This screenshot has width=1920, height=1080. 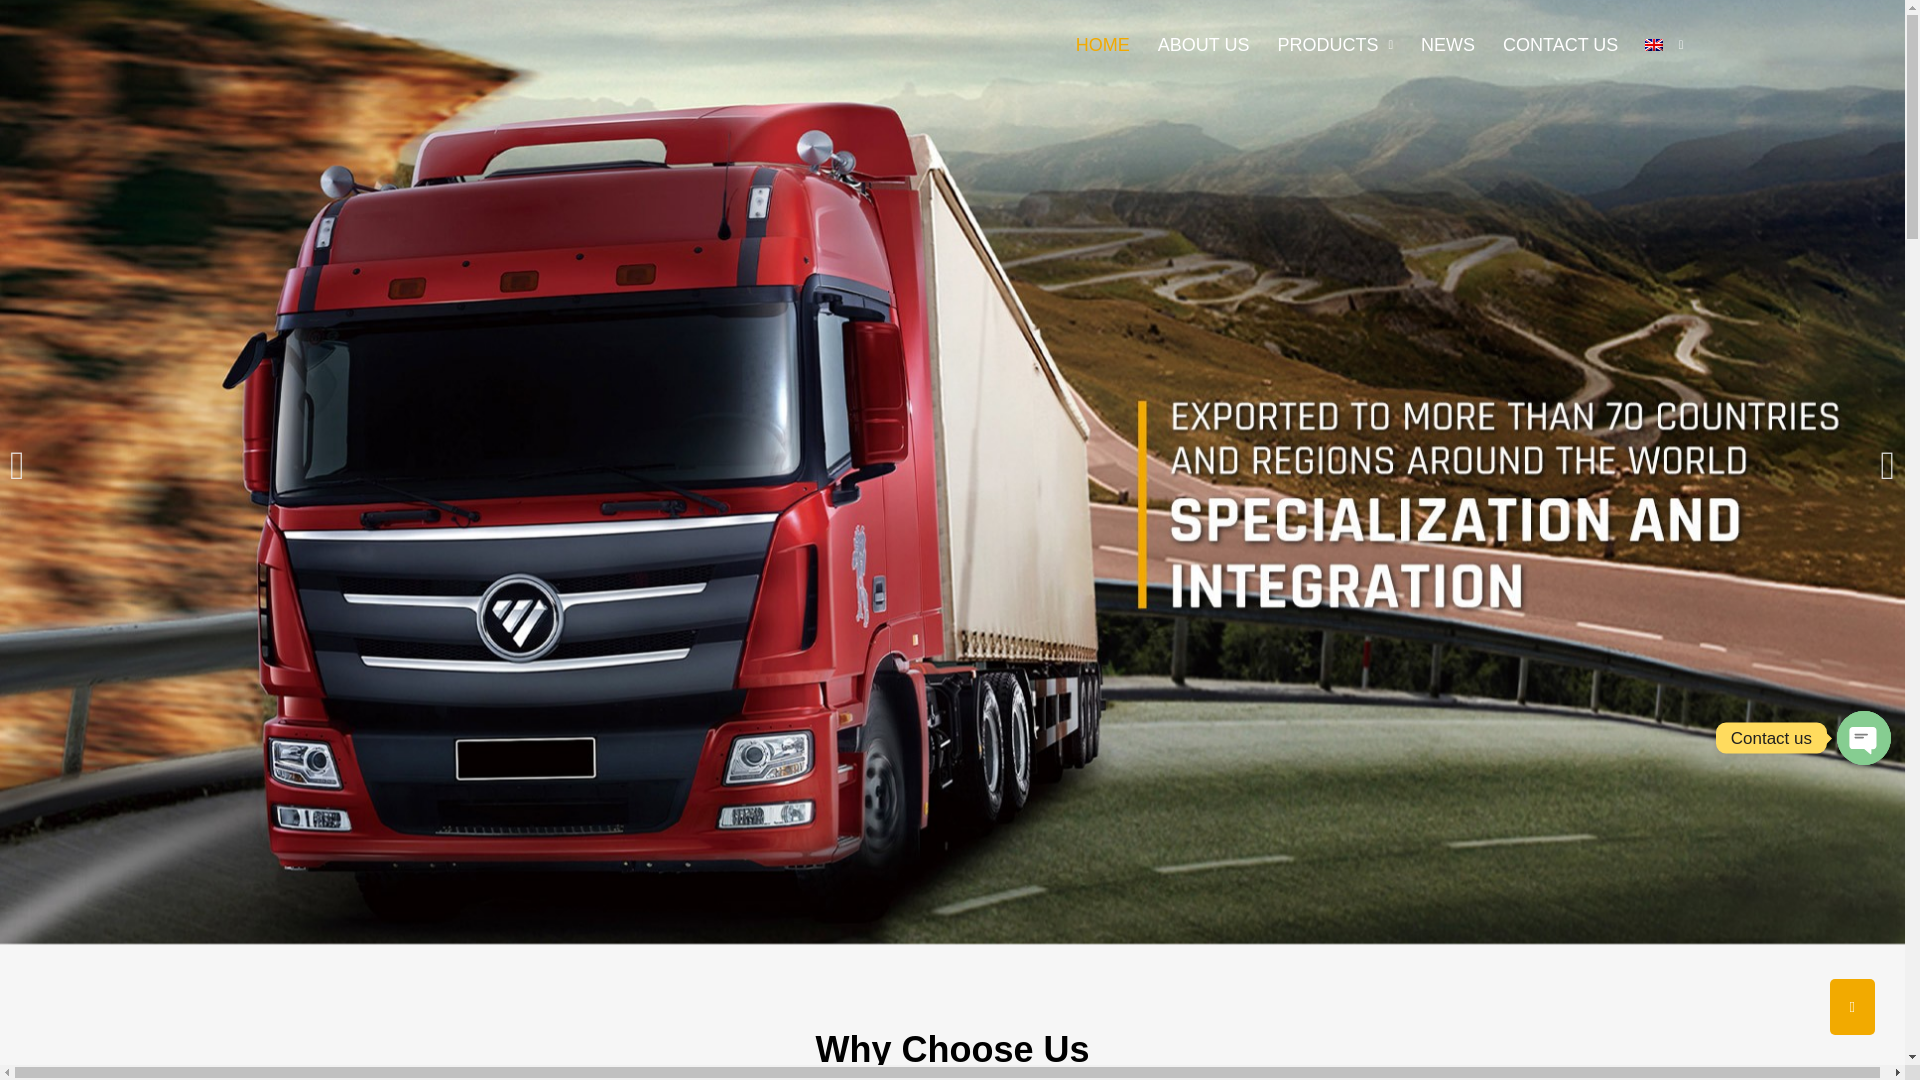 What do you see at coordinates (1560, 44) in the screenshot?
I see `CONTACT US` at bounding box center [1560, 44].